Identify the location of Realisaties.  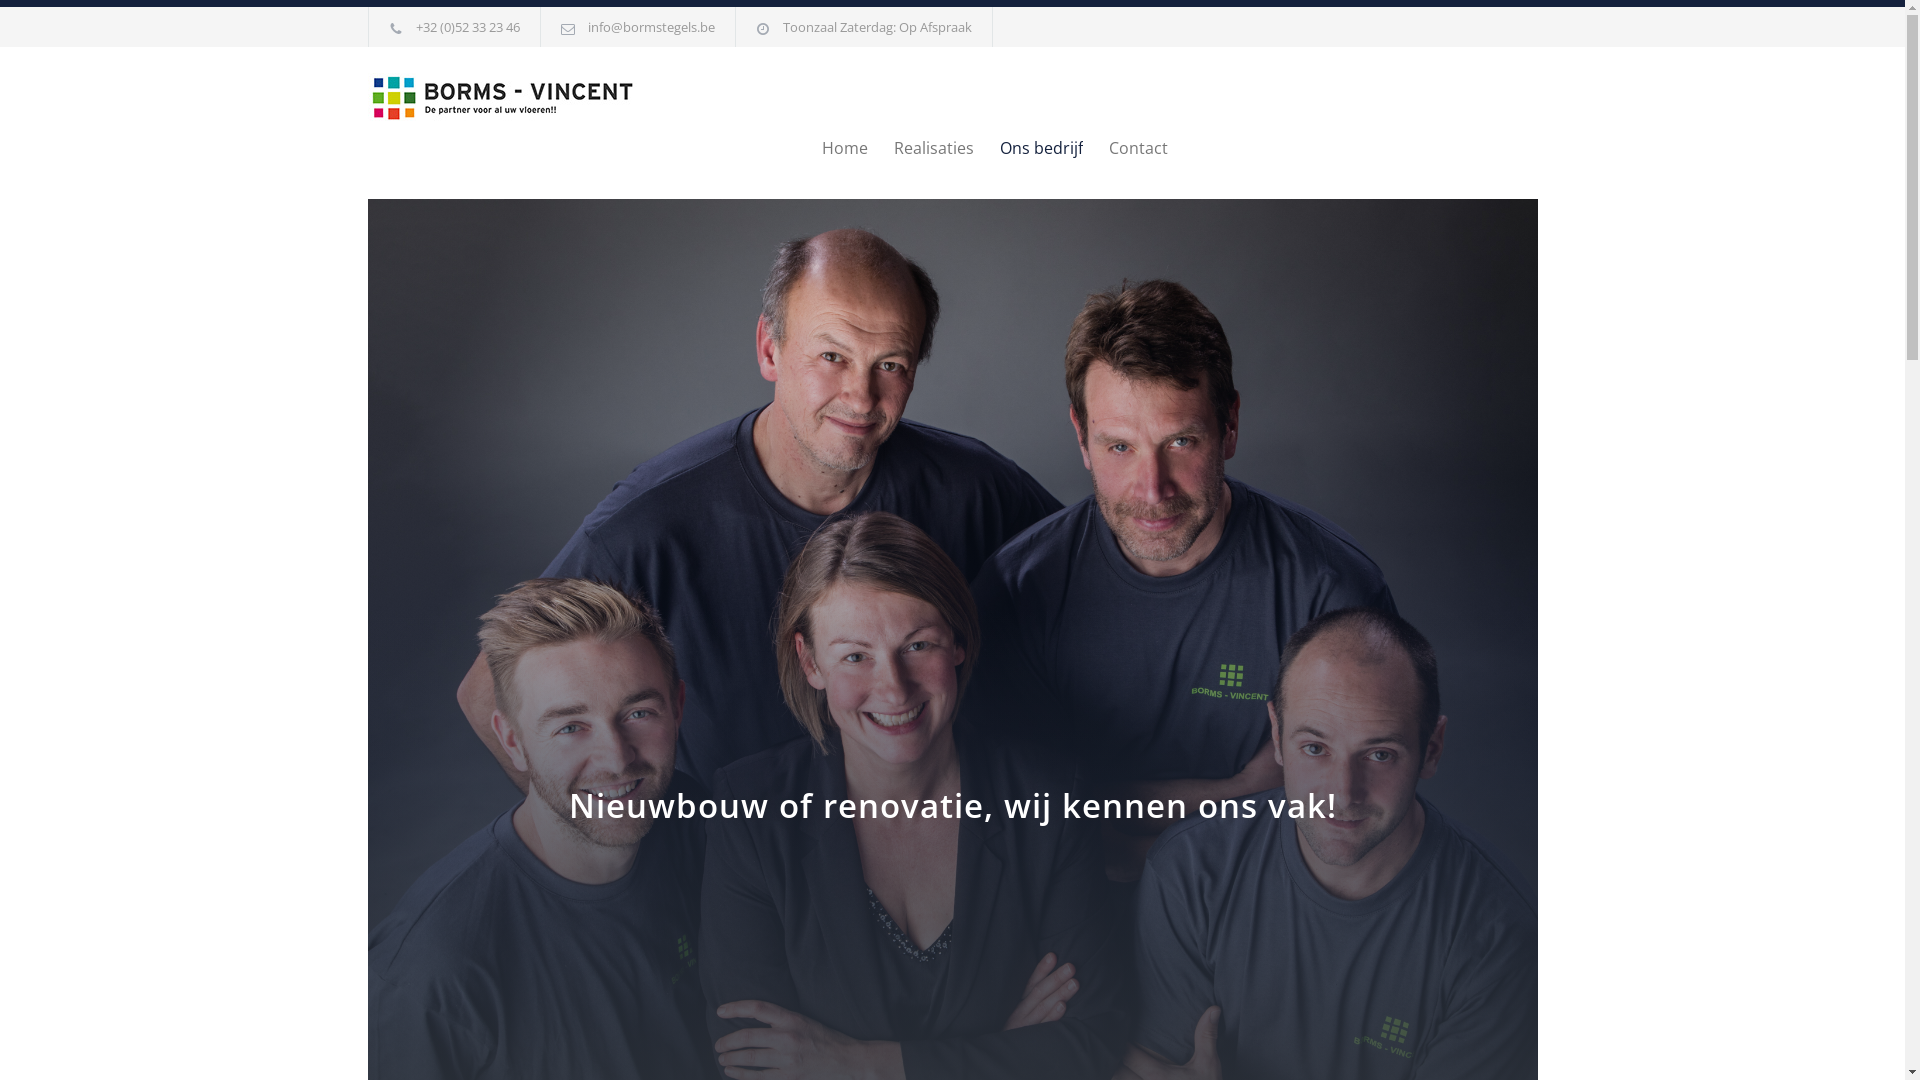
(921, 148).